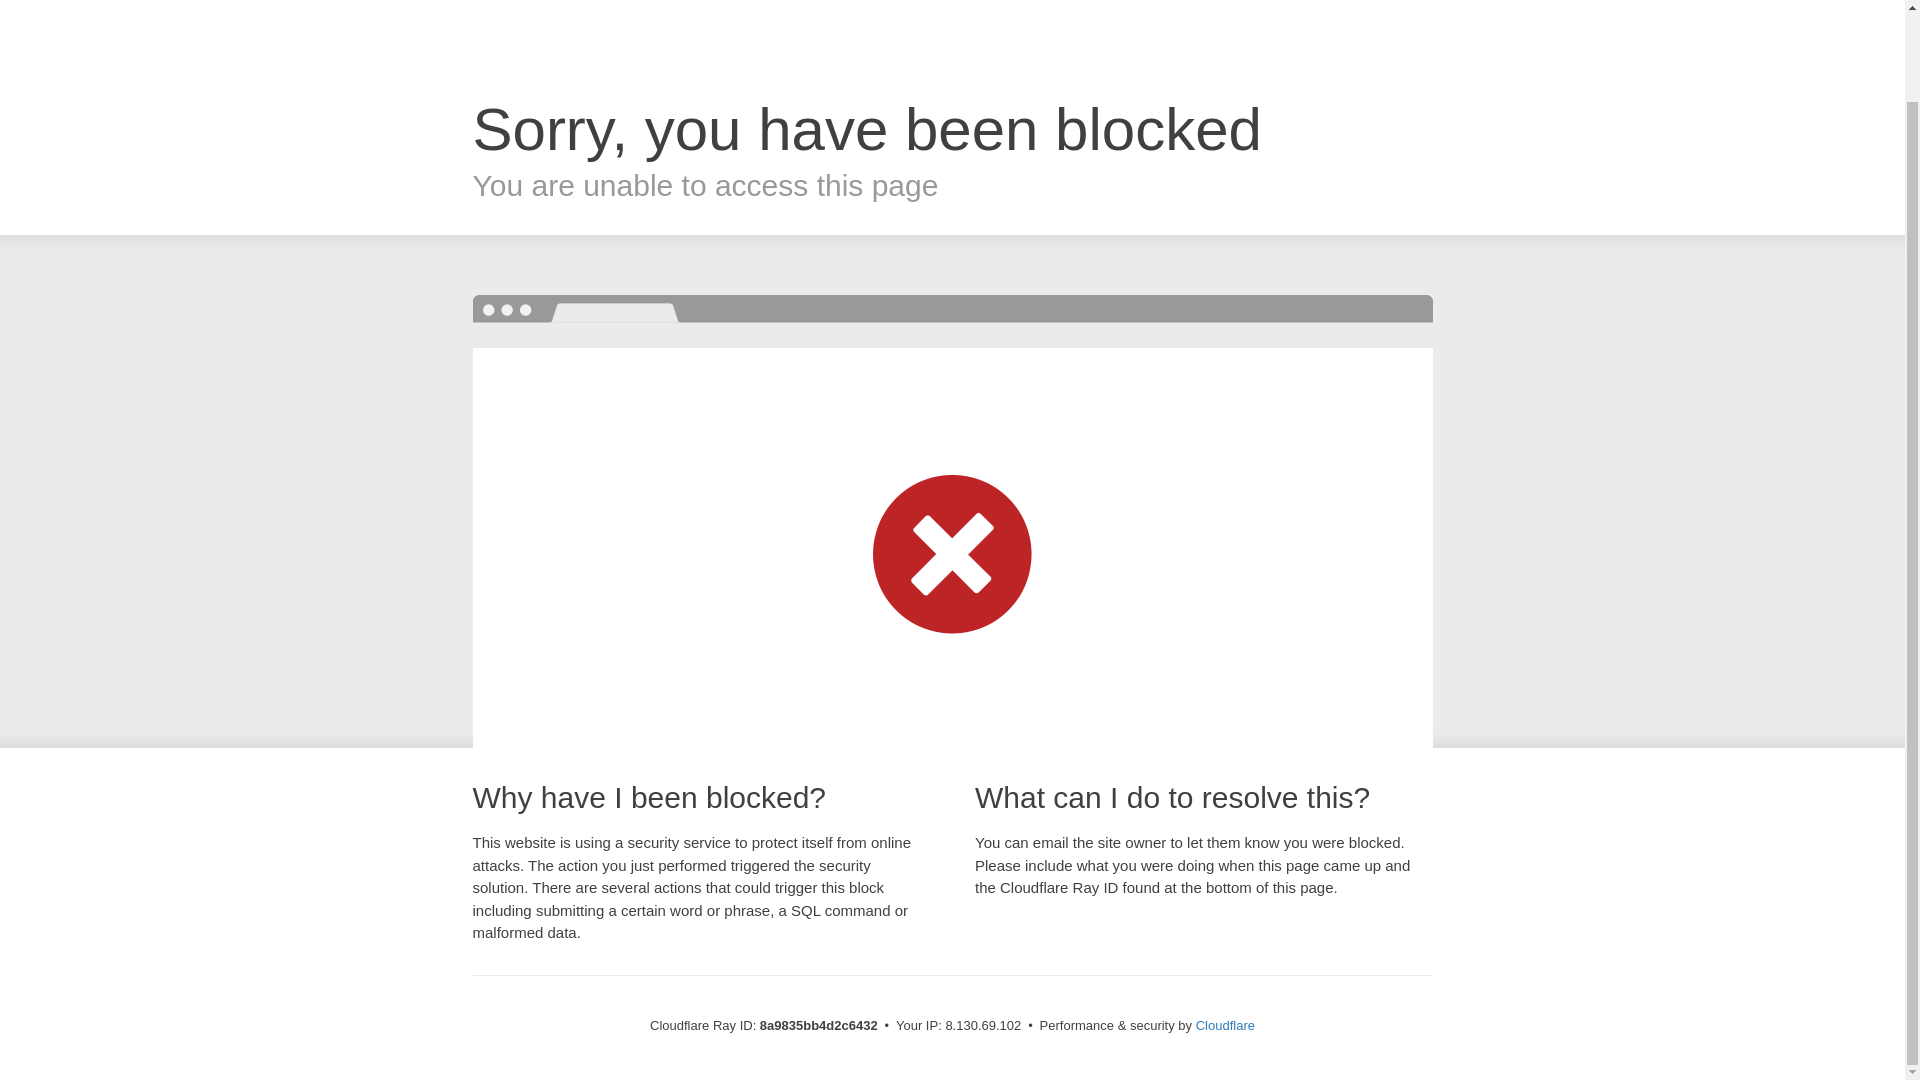 The image size is (1920, 1080). Describe the element at coordinates (1226, 1025) in the screenshot. I see `Cloudflare` at that location.